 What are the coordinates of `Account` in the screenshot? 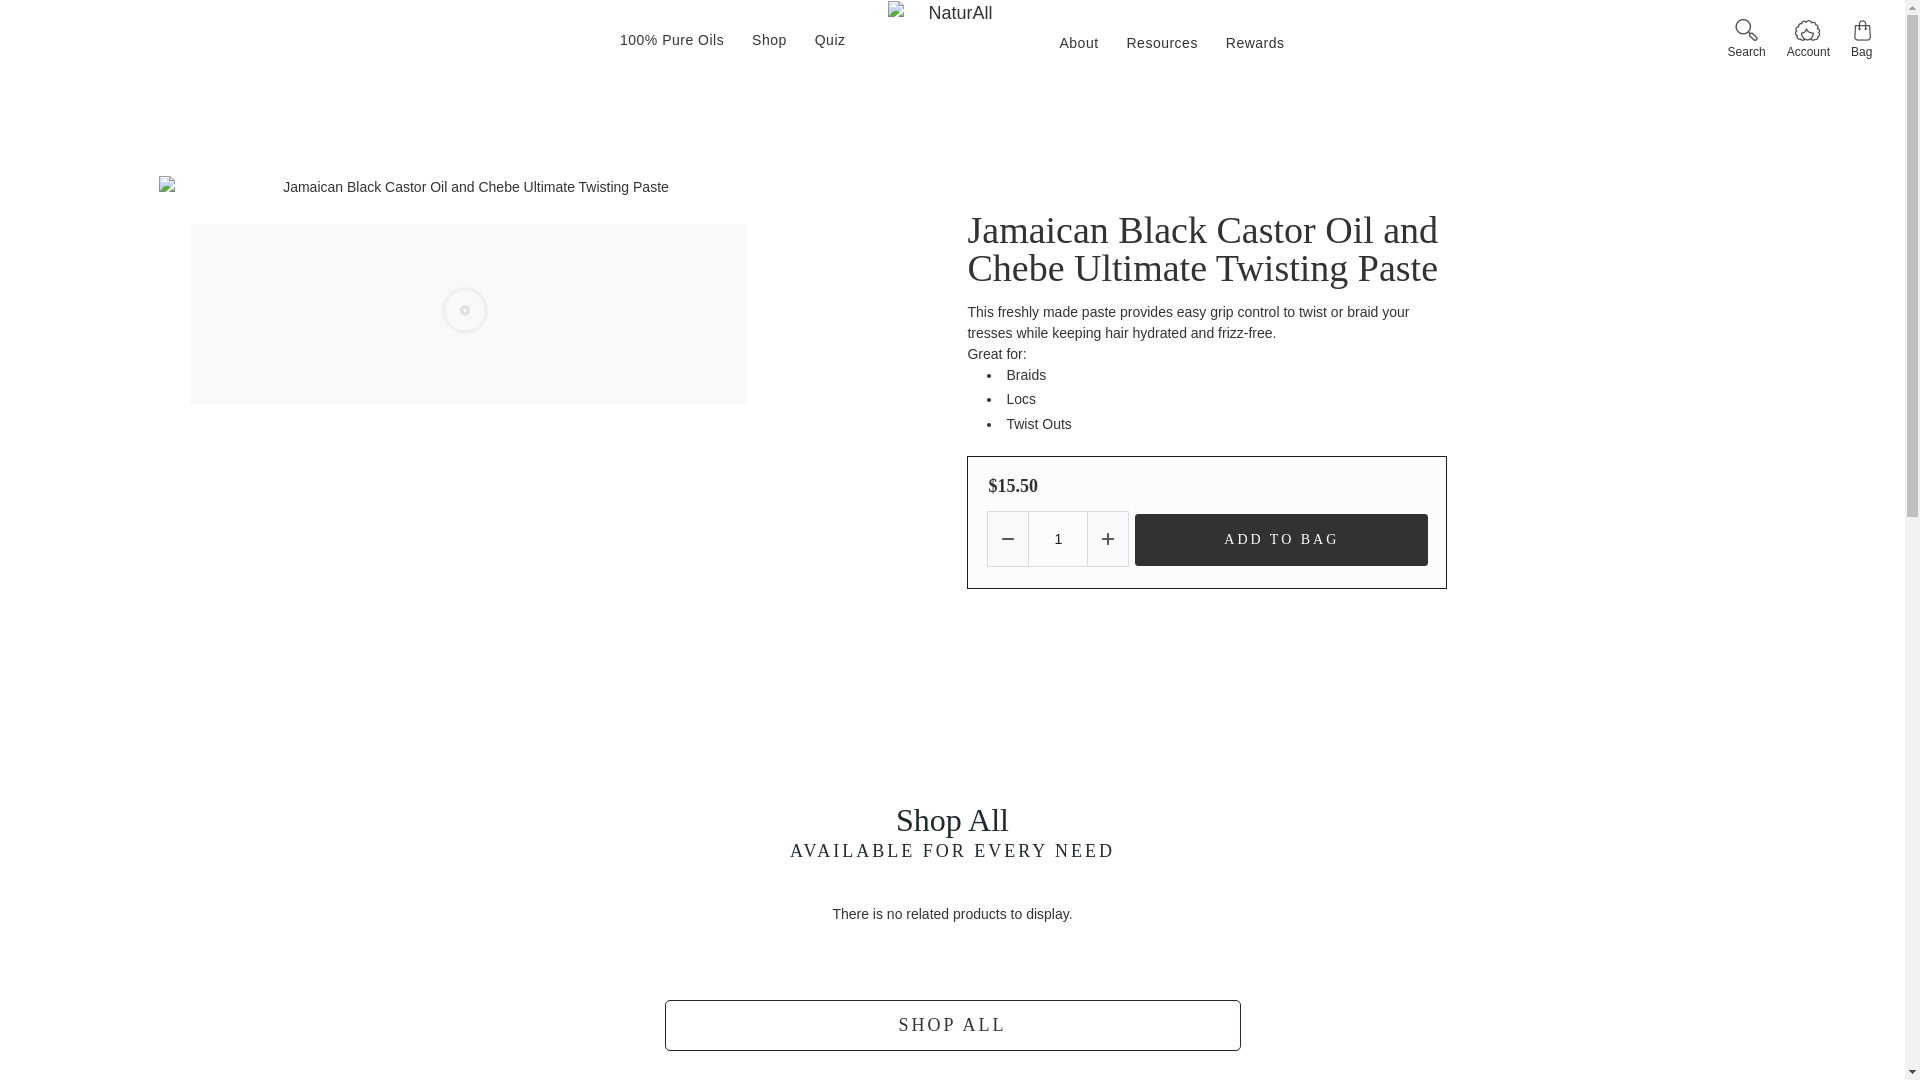 It's located at (1807, 40).